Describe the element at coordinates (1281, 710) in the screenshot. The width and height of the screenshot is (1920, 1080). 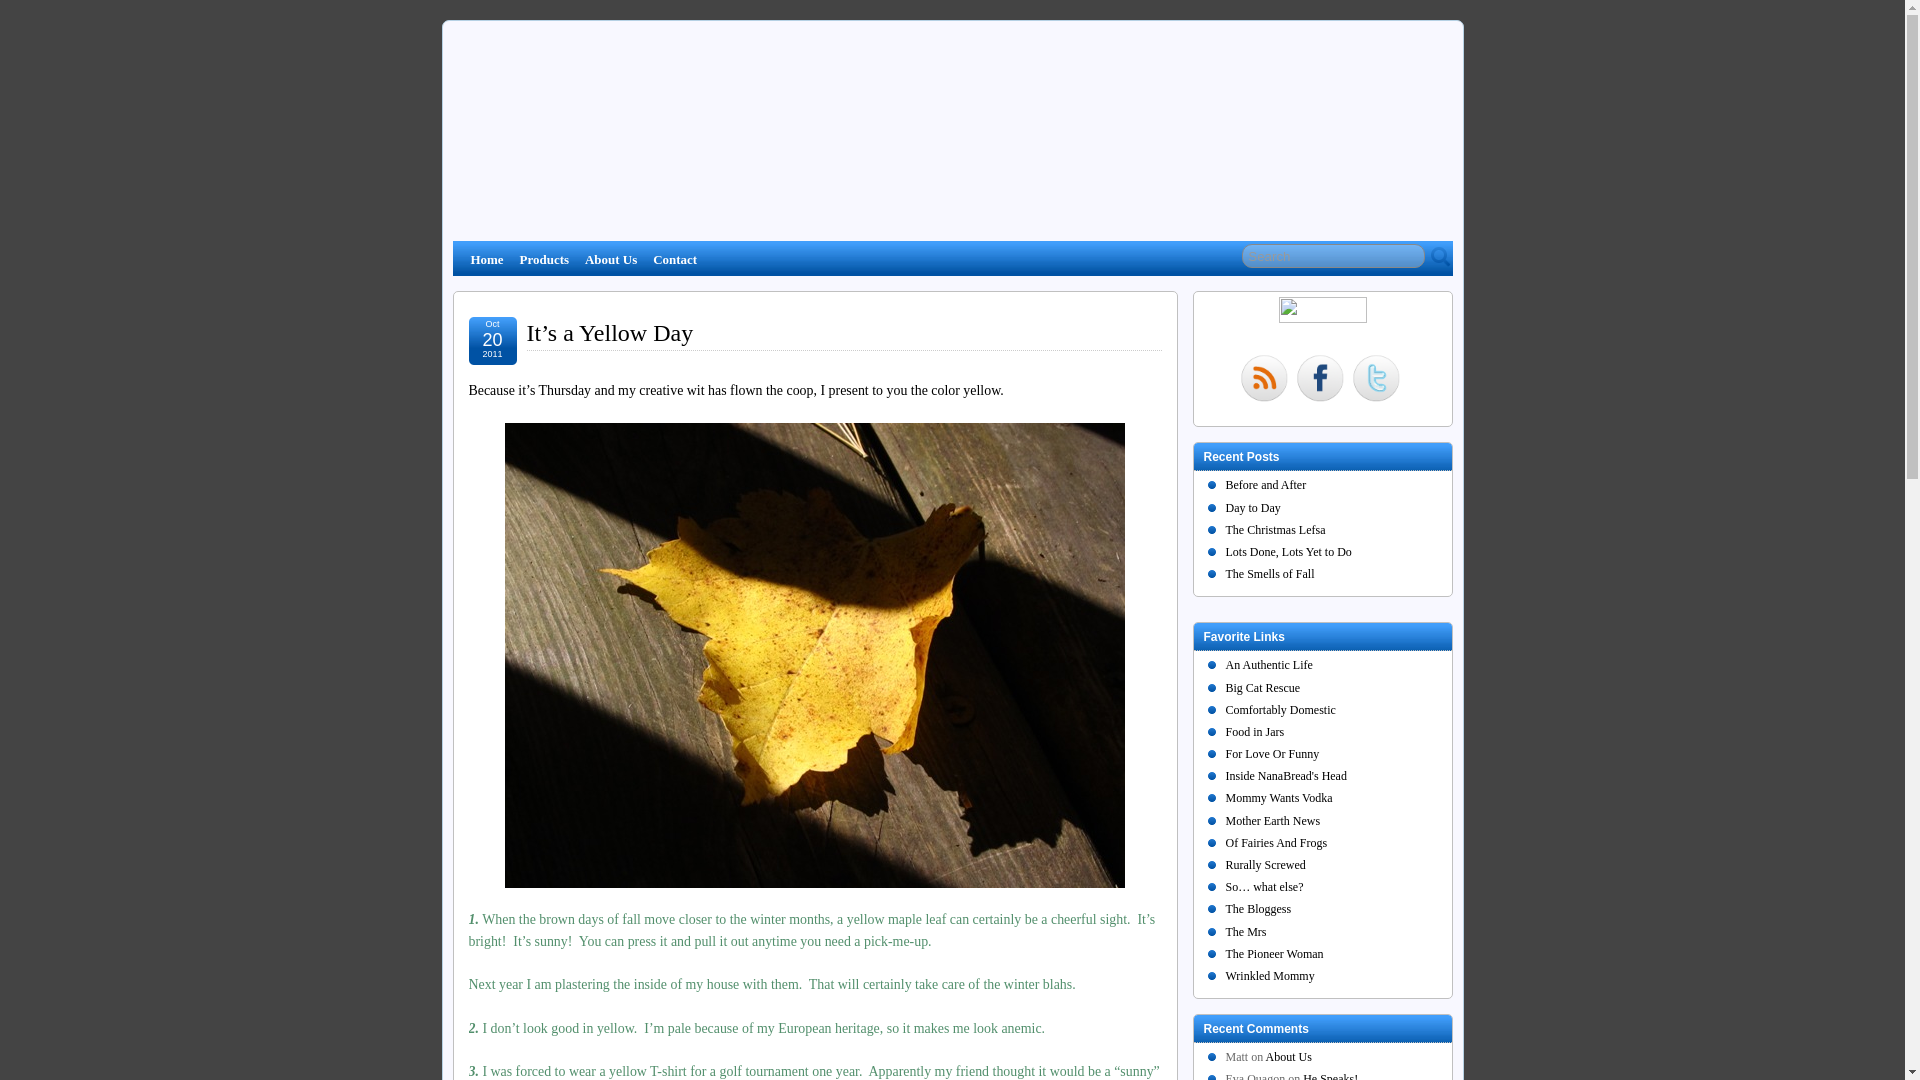
I see `Comfortably Domestic` at that location.